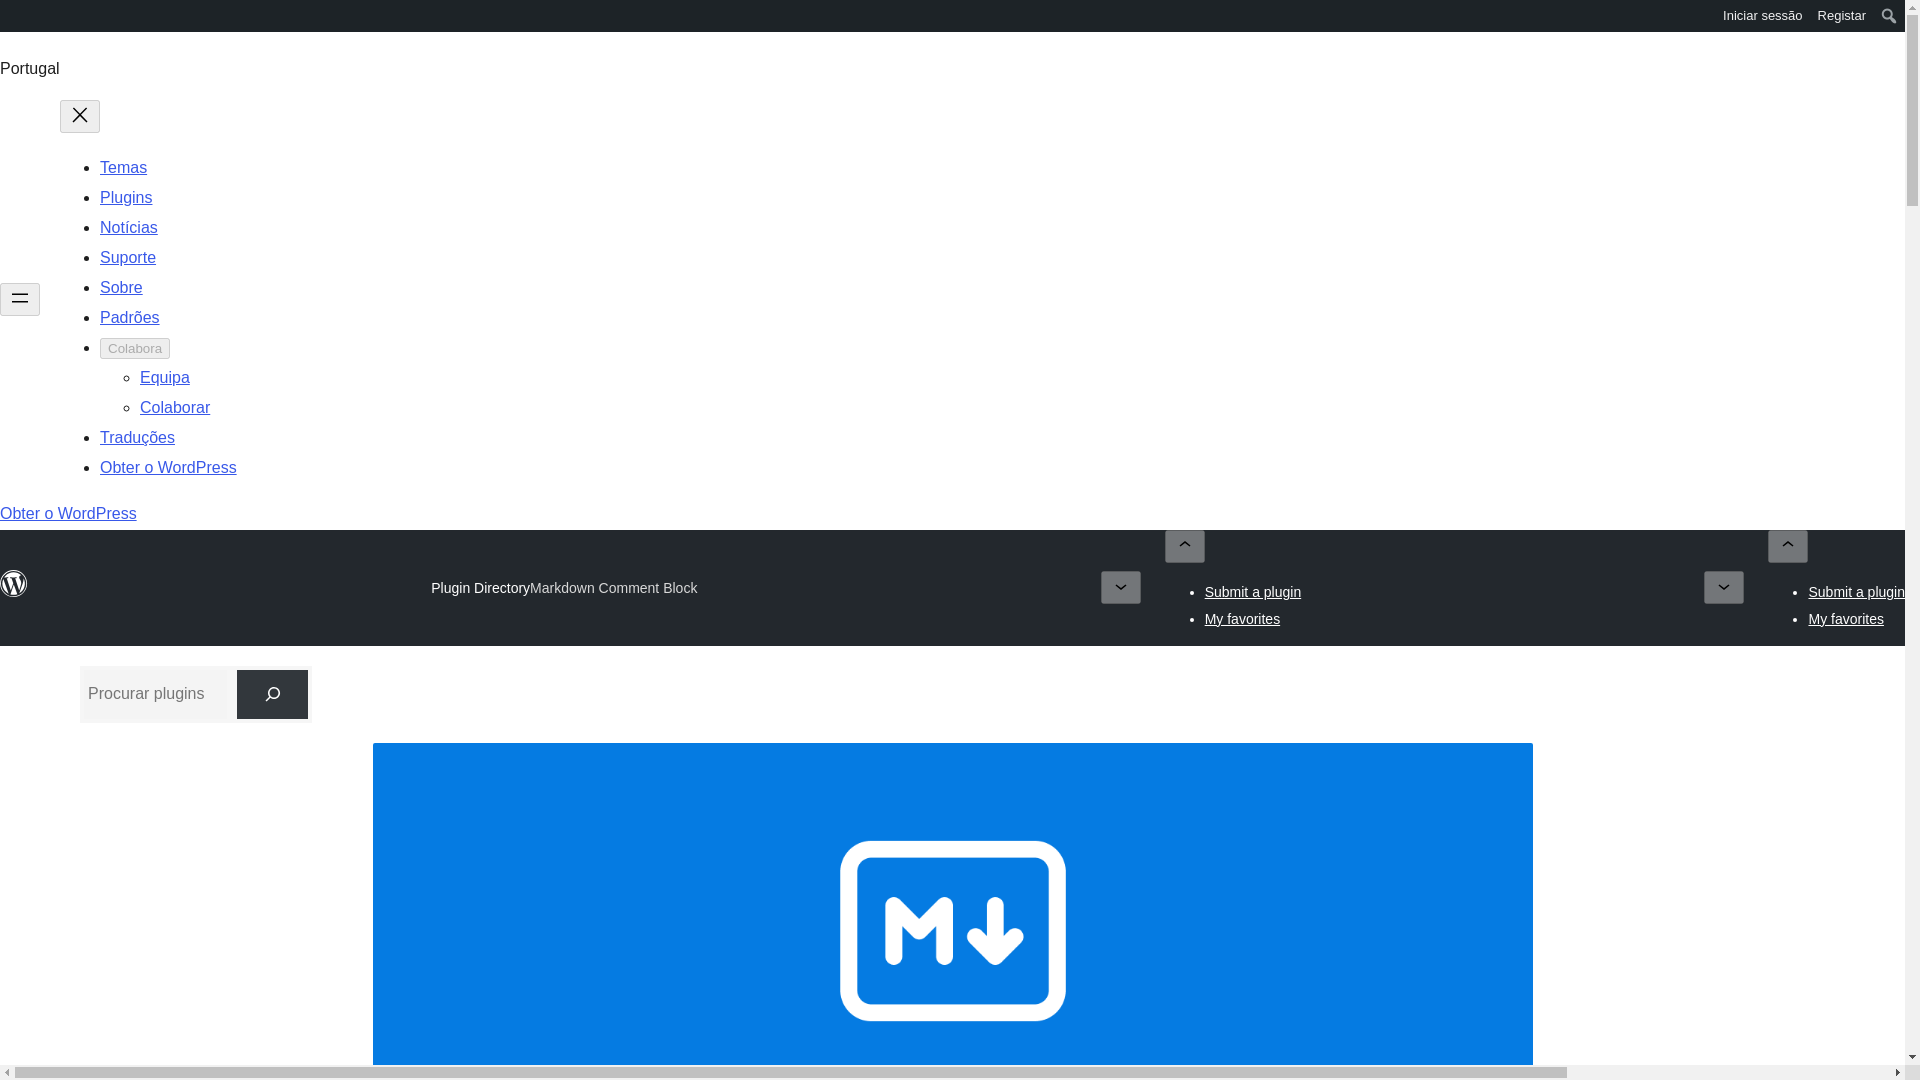 Image resolution: width=1920 pixels, height=1080 pixels. Describe the element at coordinates (127, 257) in the screenshot. I see `Suporte` at that location.